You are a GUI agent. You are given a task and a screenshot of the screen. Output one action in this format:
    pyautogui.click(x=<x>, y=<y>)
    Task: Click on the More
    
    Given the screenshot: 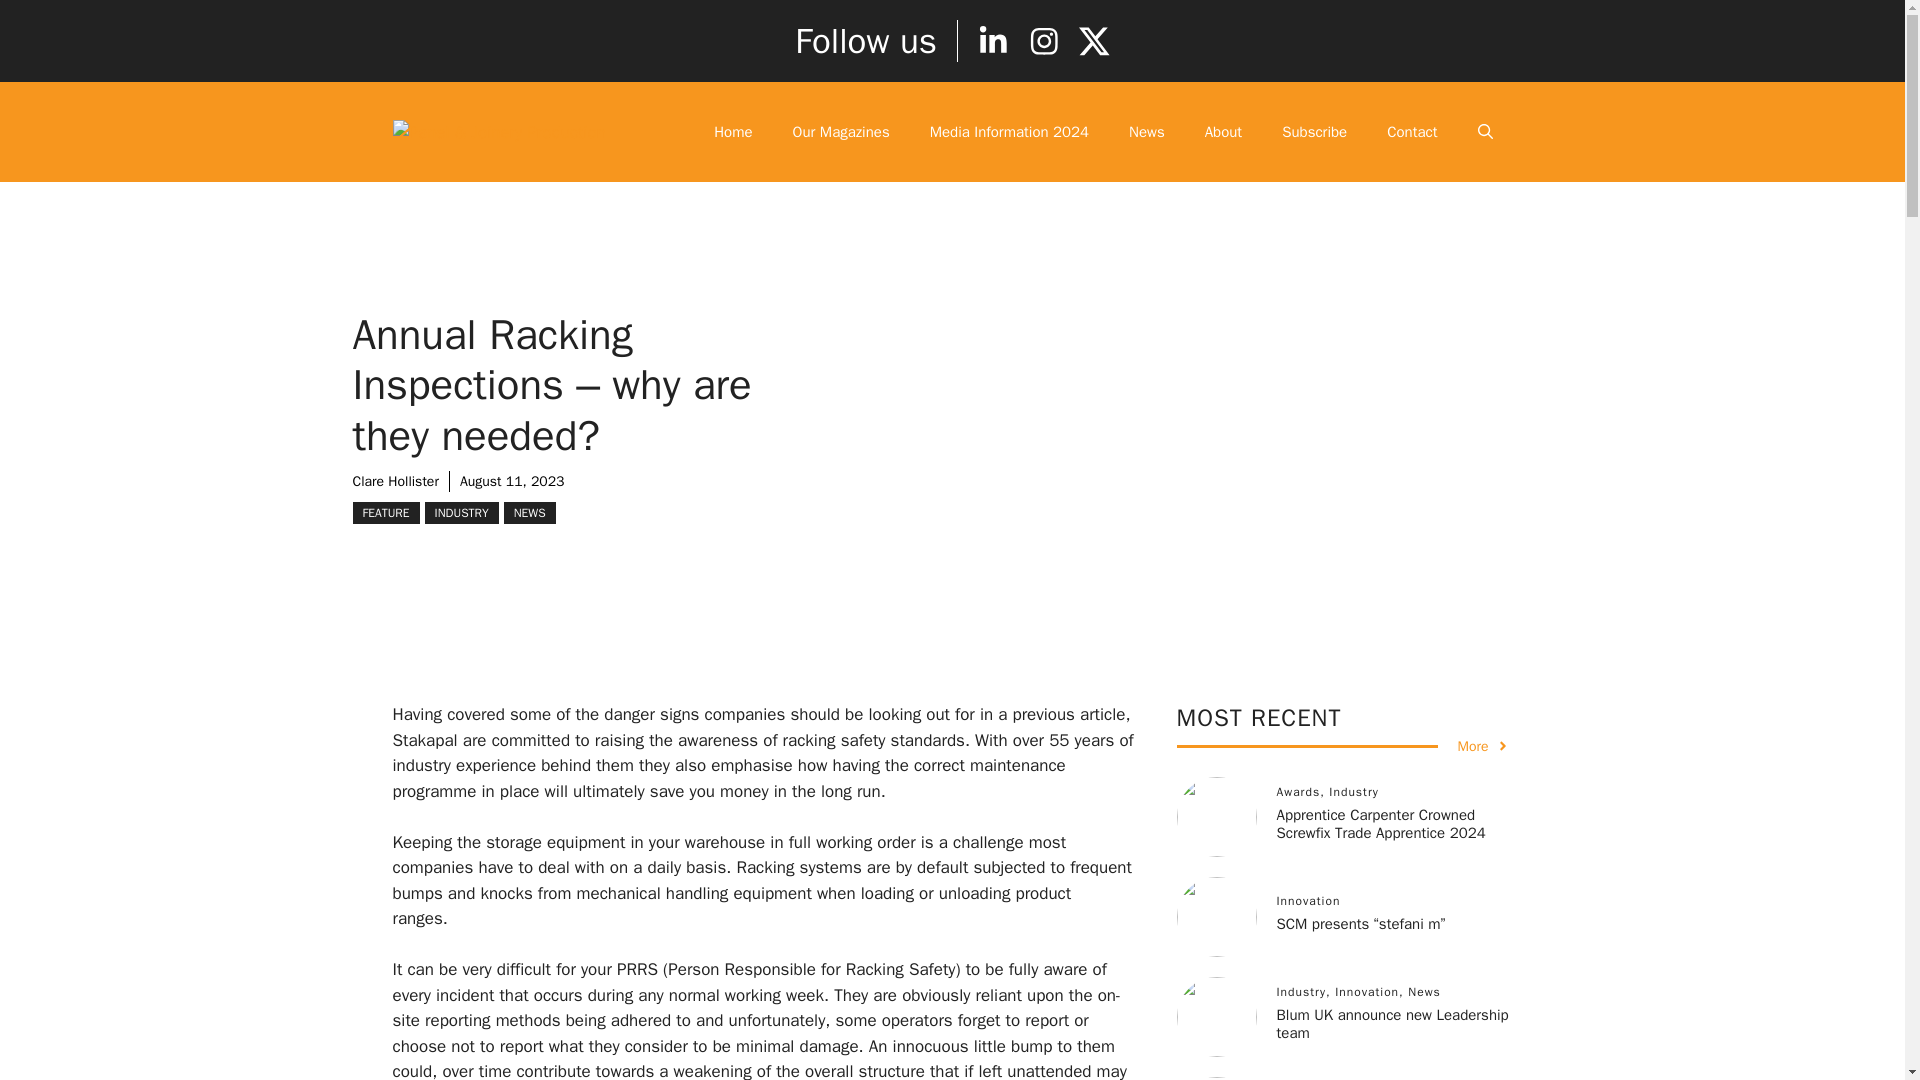 What is the action you would take?
    pyautogui.click(x=1483, y=746)
    